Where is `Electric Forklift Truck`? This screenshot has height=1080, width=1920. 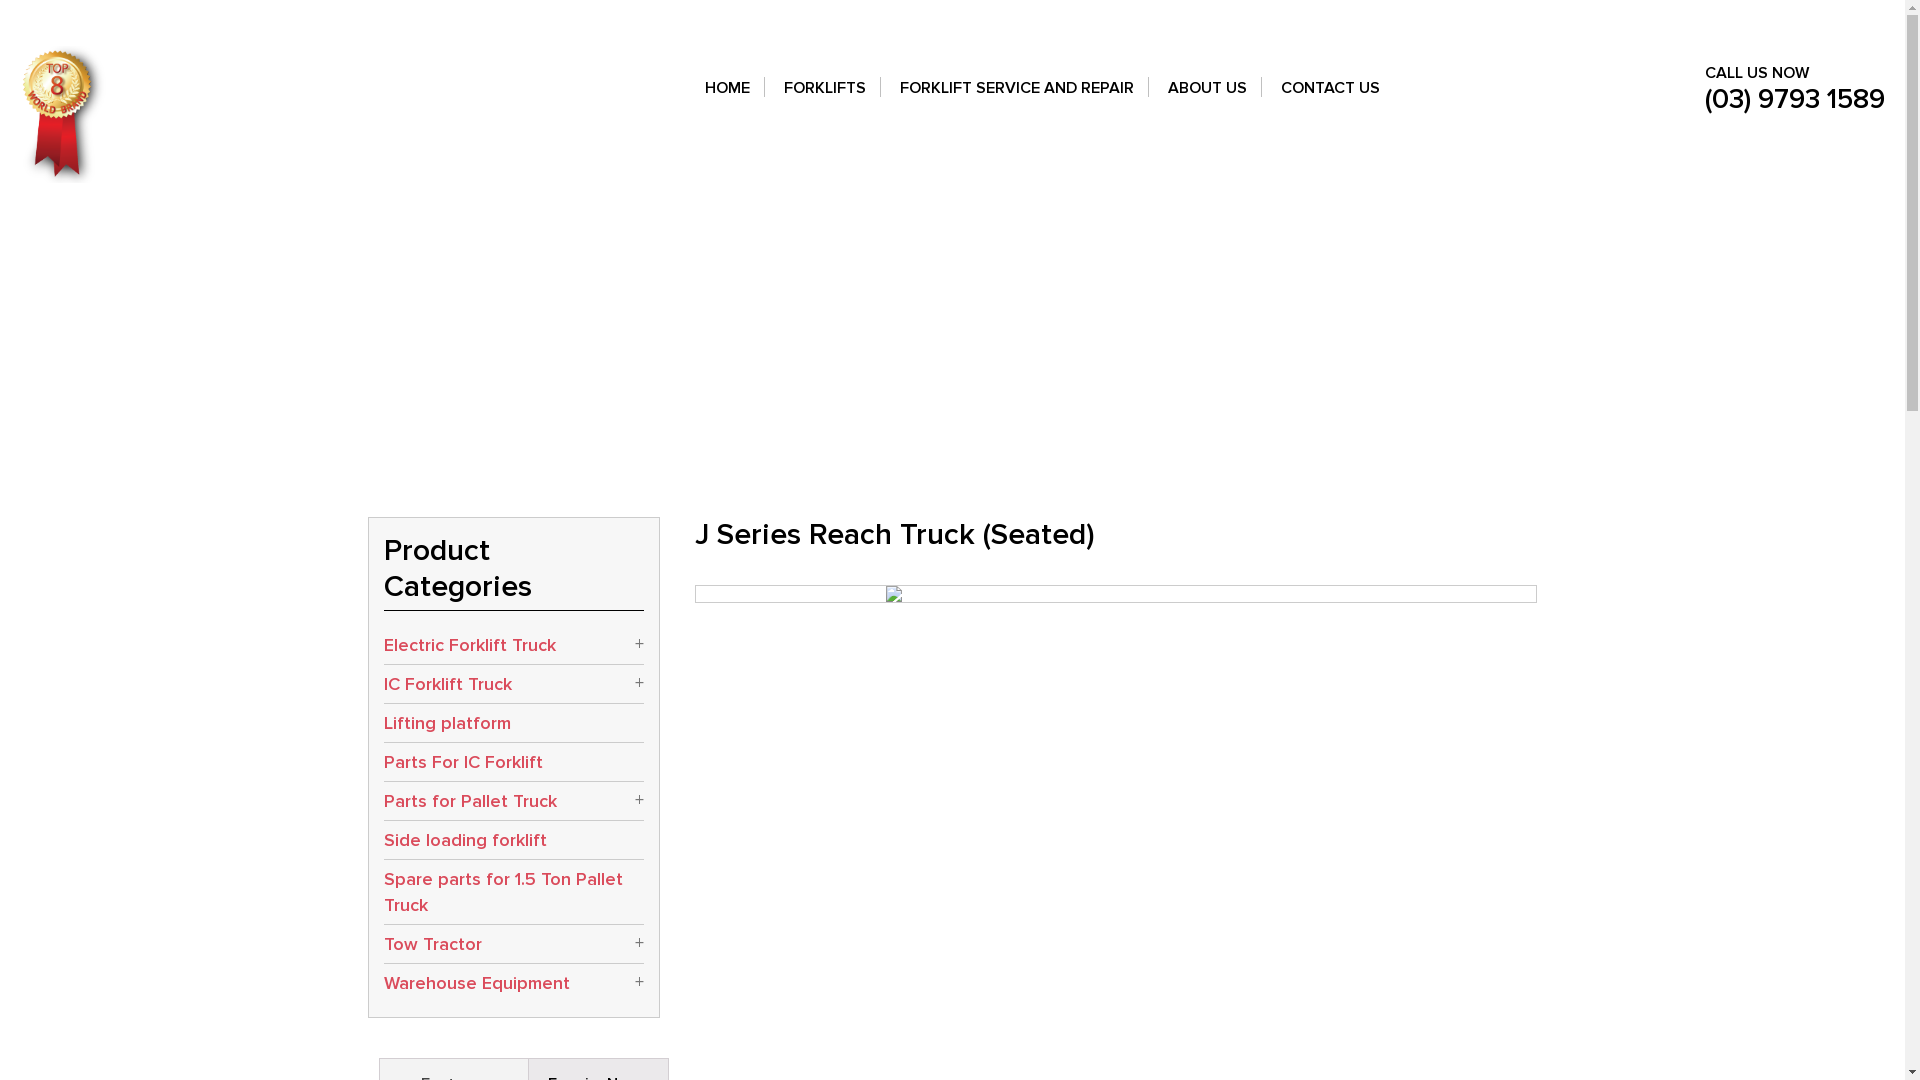 Electric Forklift Truck is located at coordinates (514, 645).